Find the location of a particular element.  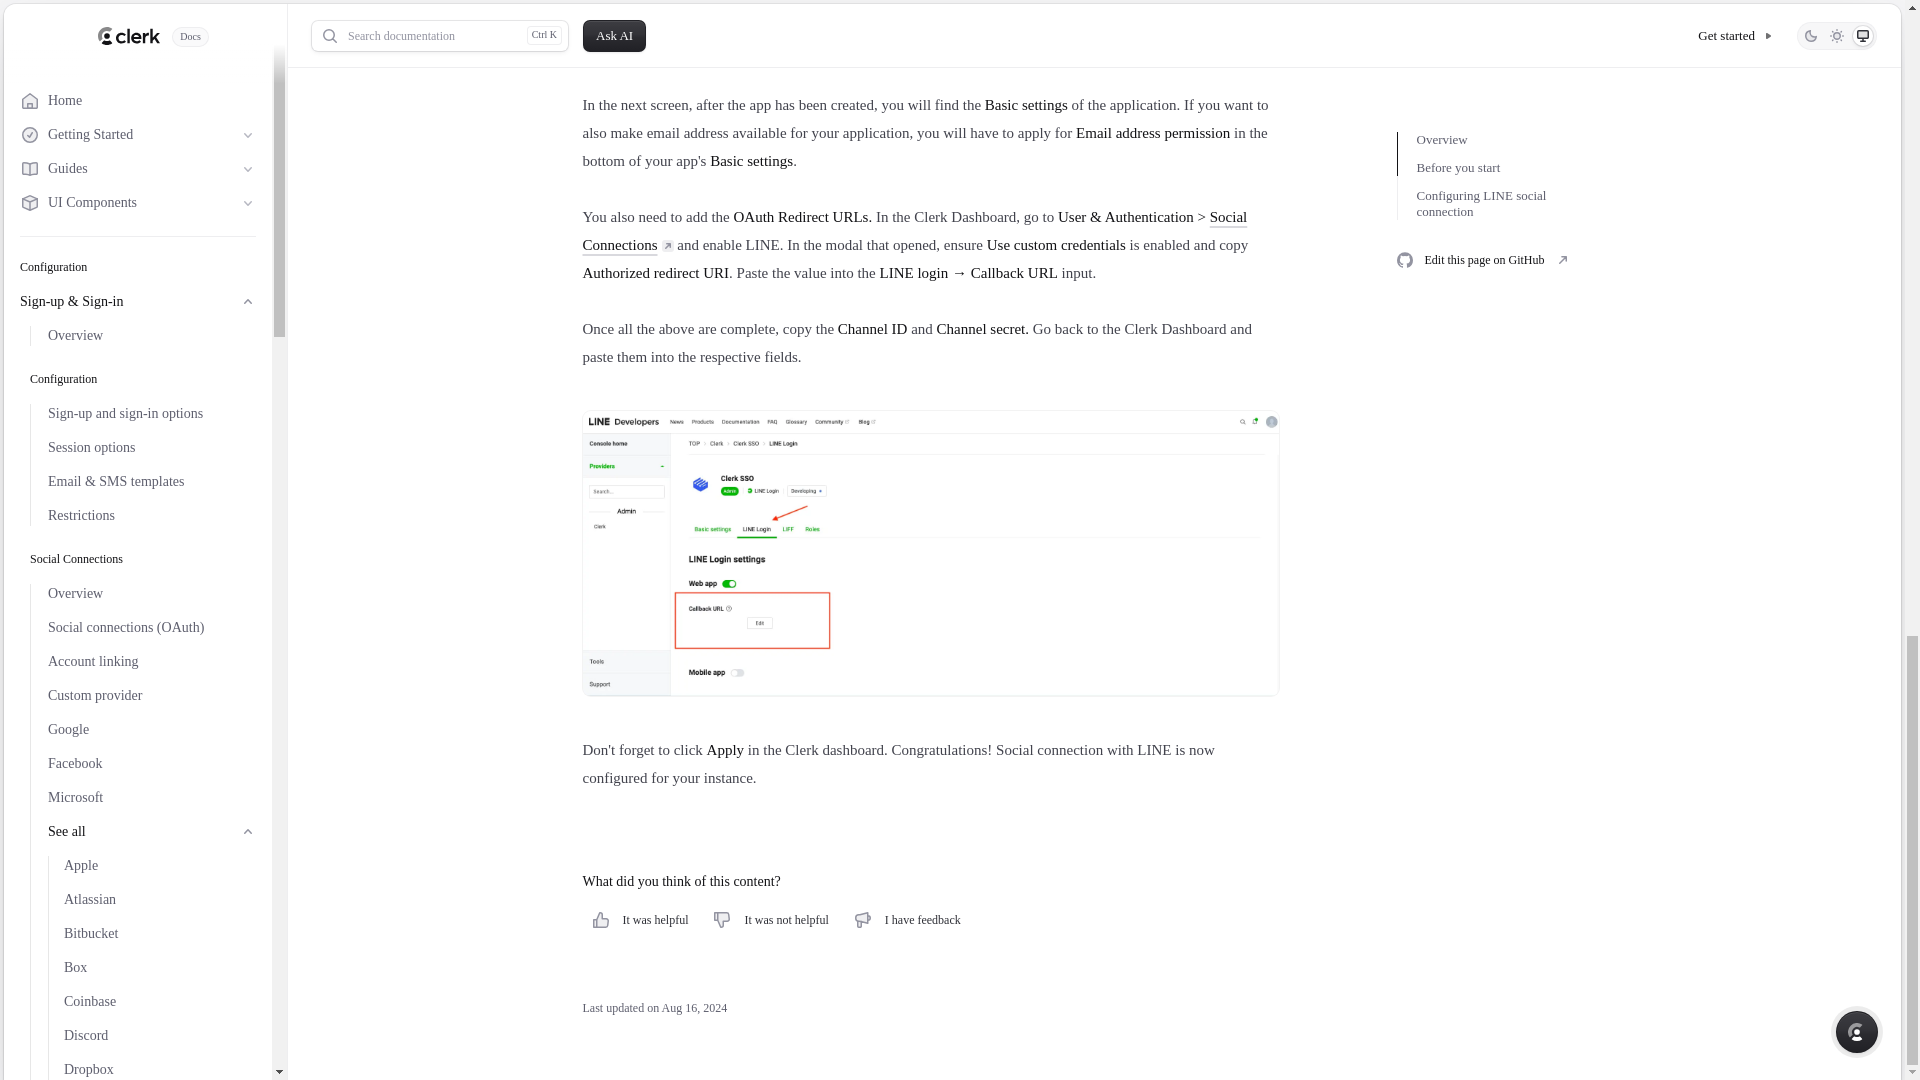

feedback is located at coordinates (858, 916).